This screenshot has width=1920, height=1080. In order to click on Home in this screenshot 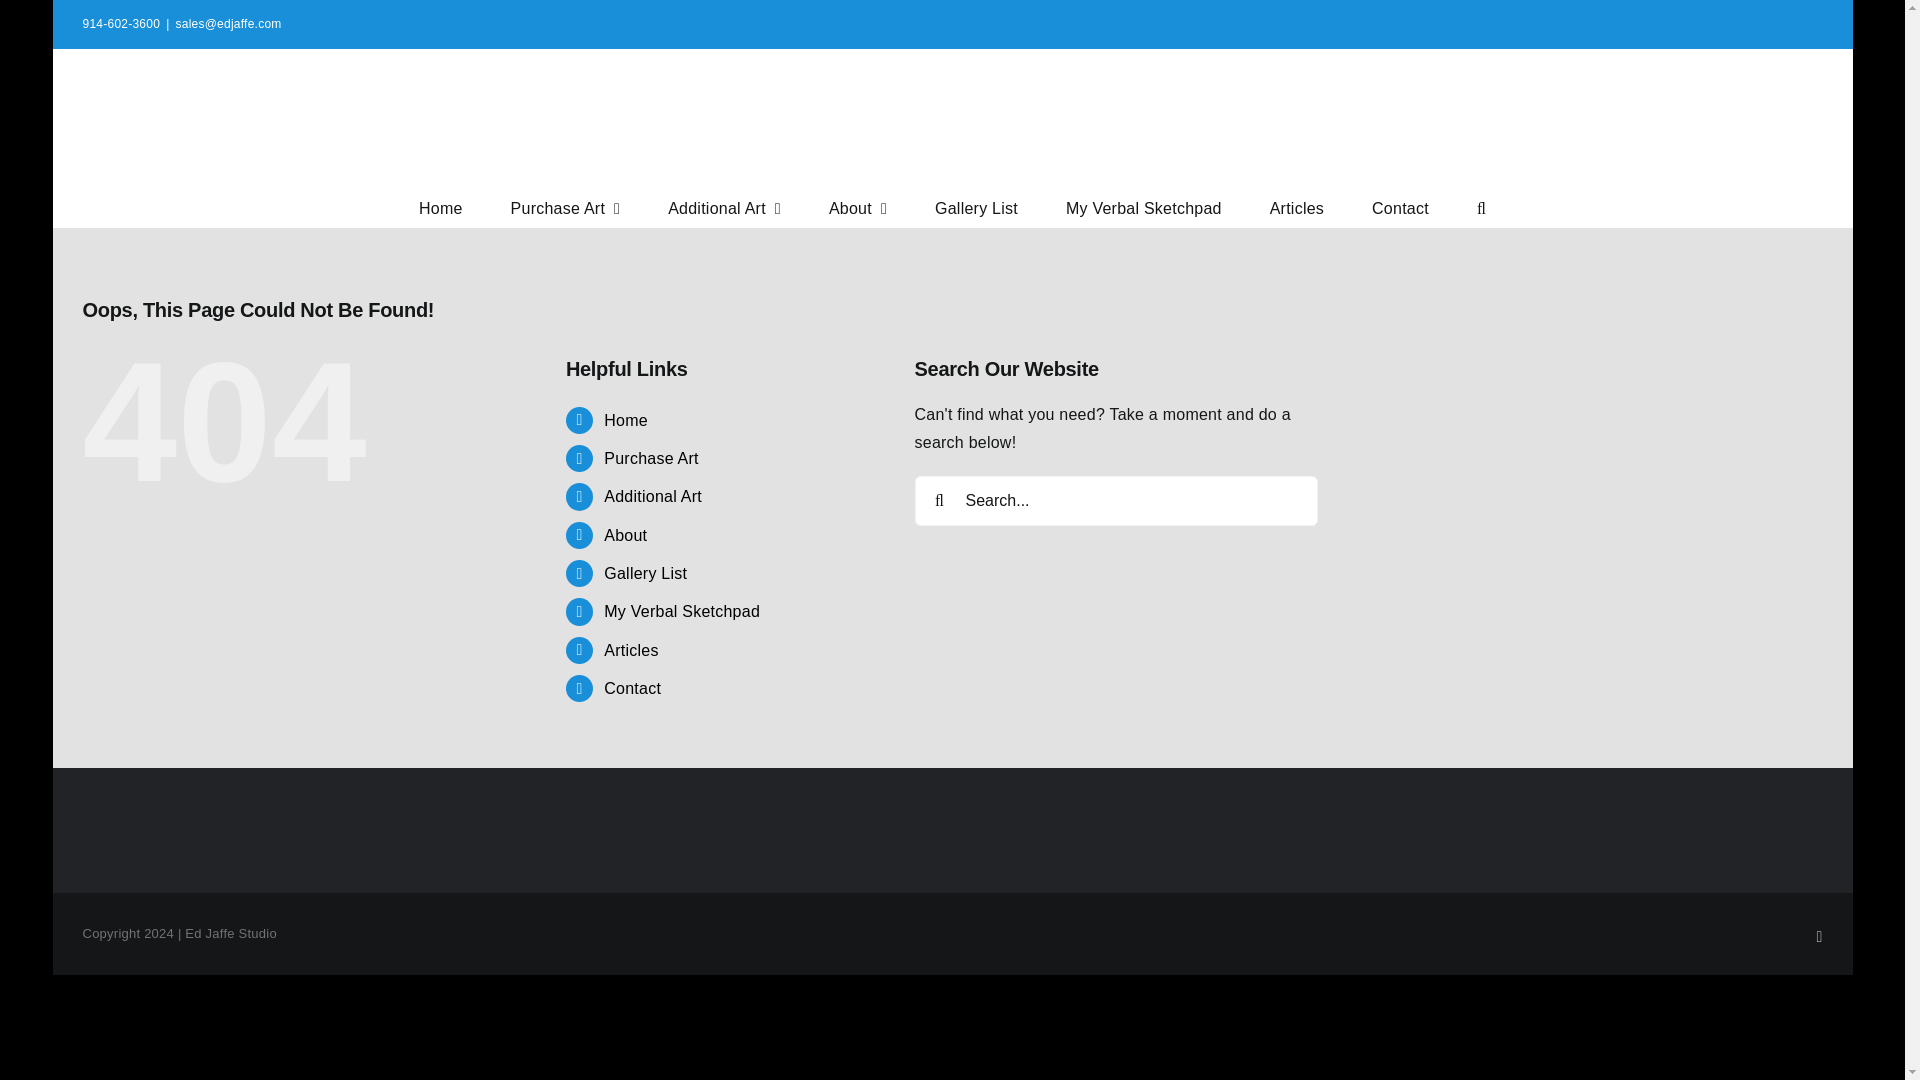, I will do `click(440, 206)`.